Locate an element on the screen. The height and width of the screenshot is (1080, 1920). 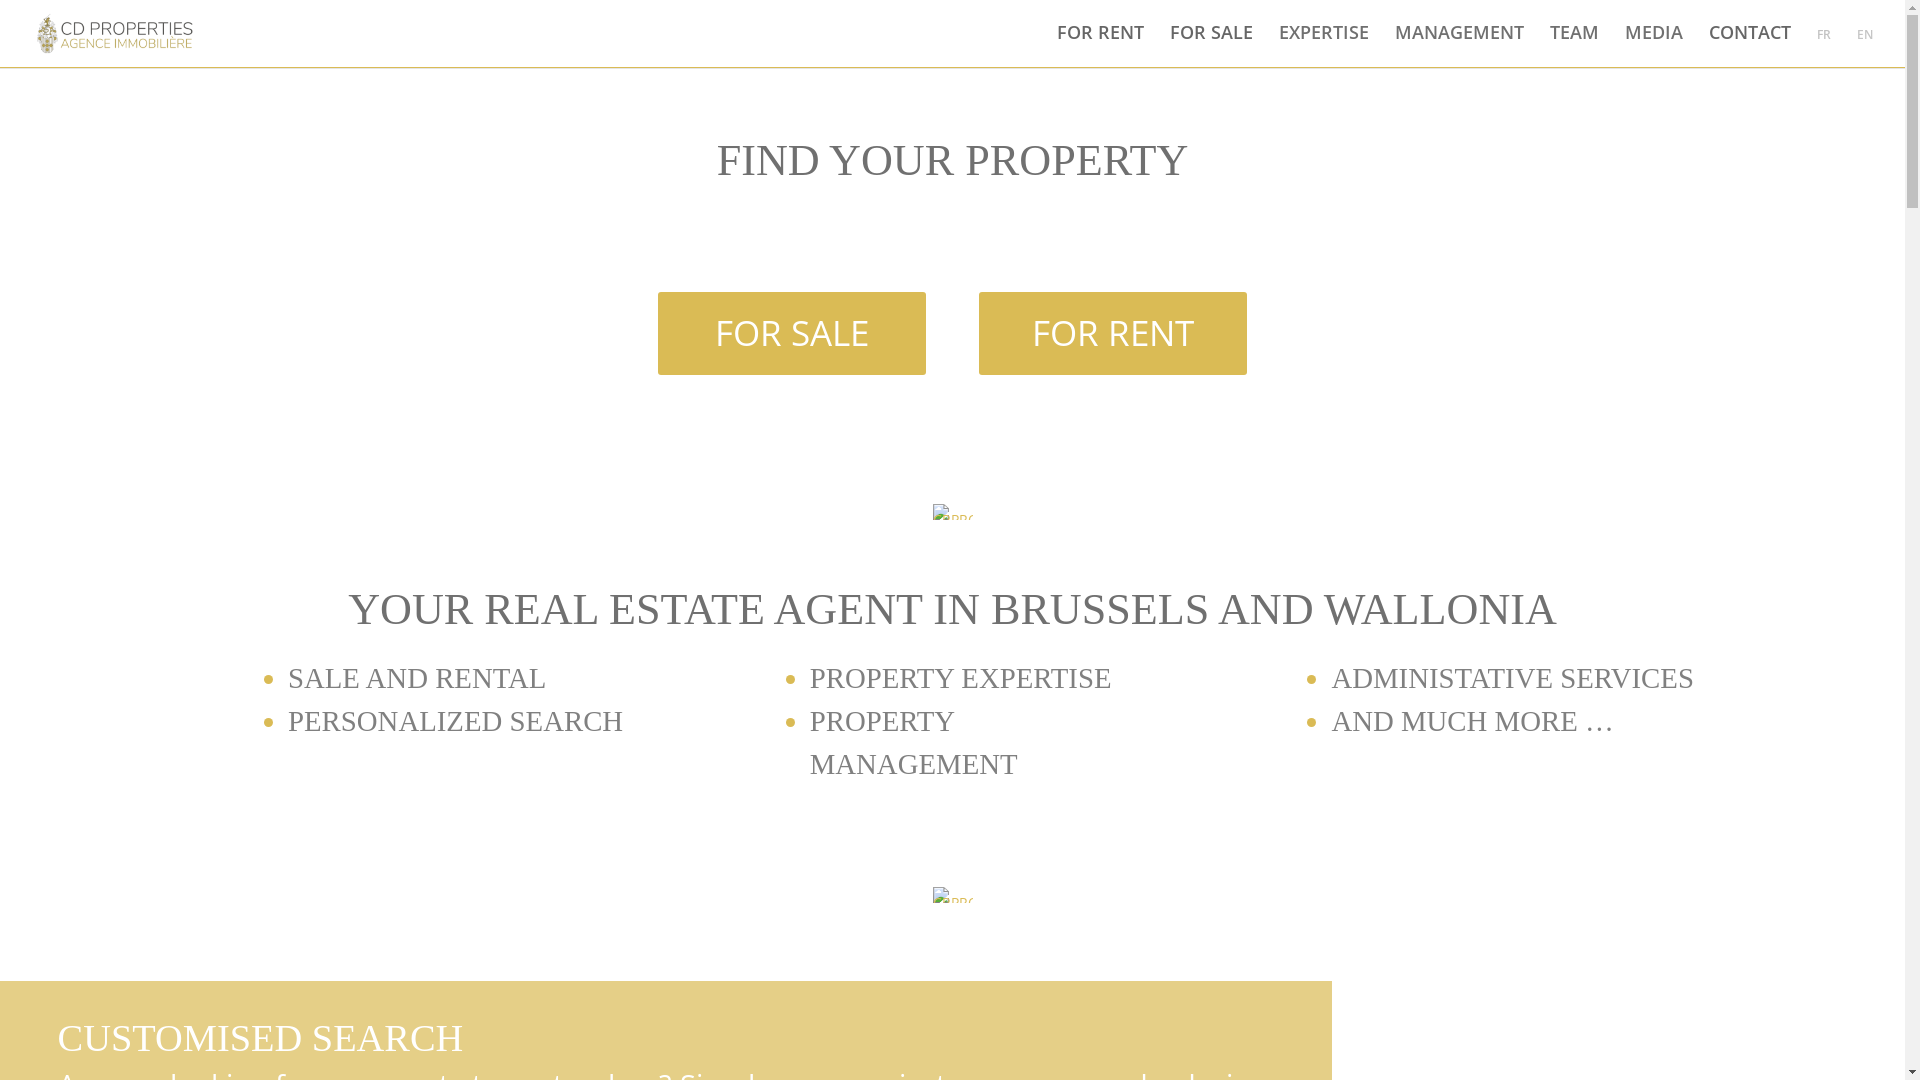
FOR SALE is located at coordinates (1212, 44).